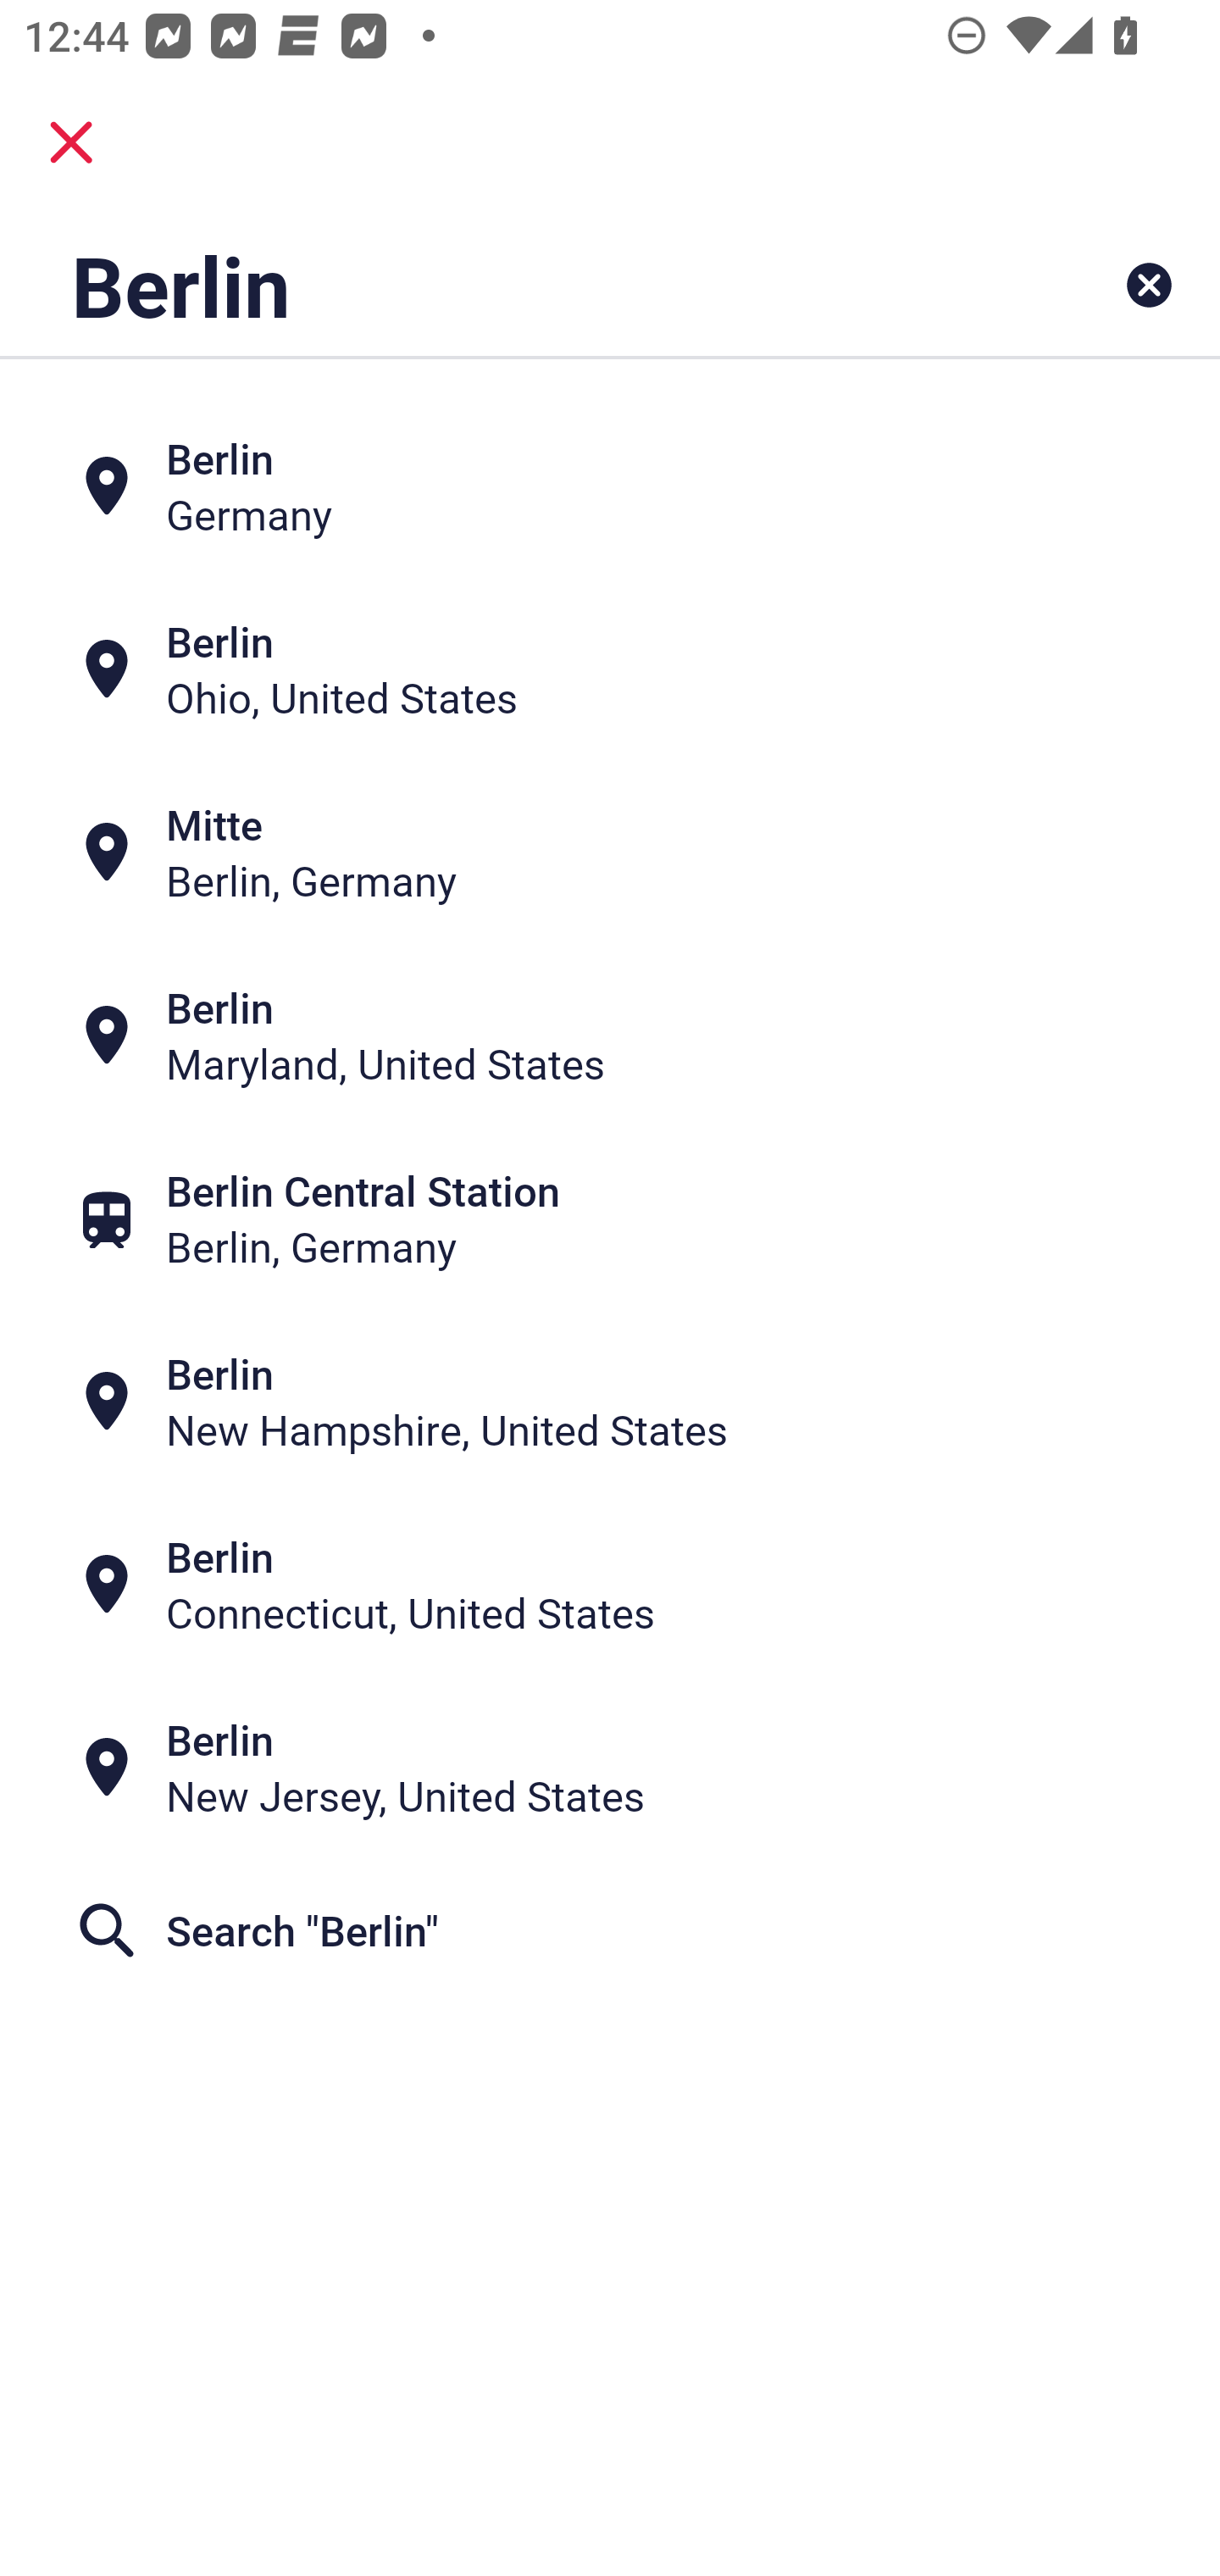  I want to click on Berlin, so click(503, 285).